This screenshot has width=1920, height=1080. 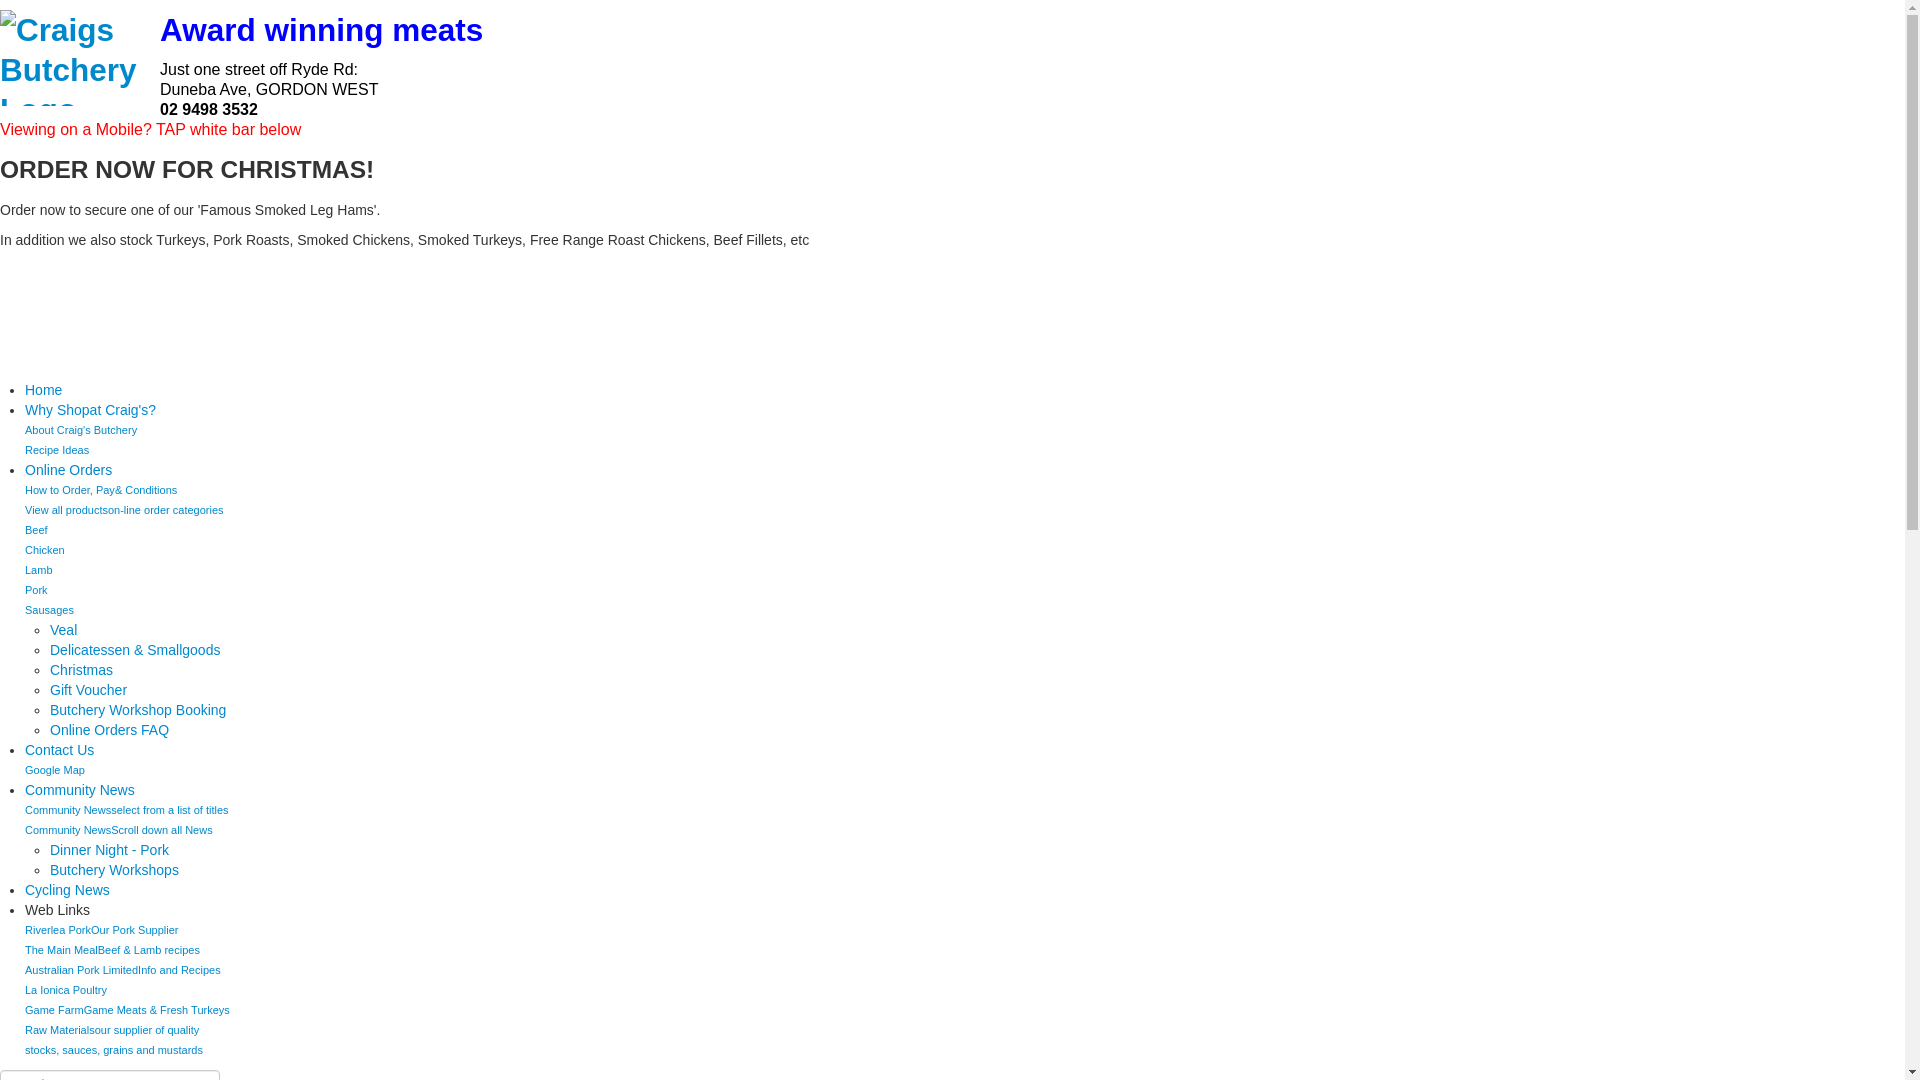 I want to click on Online Orders FAQ, so click(x=110, y=730).